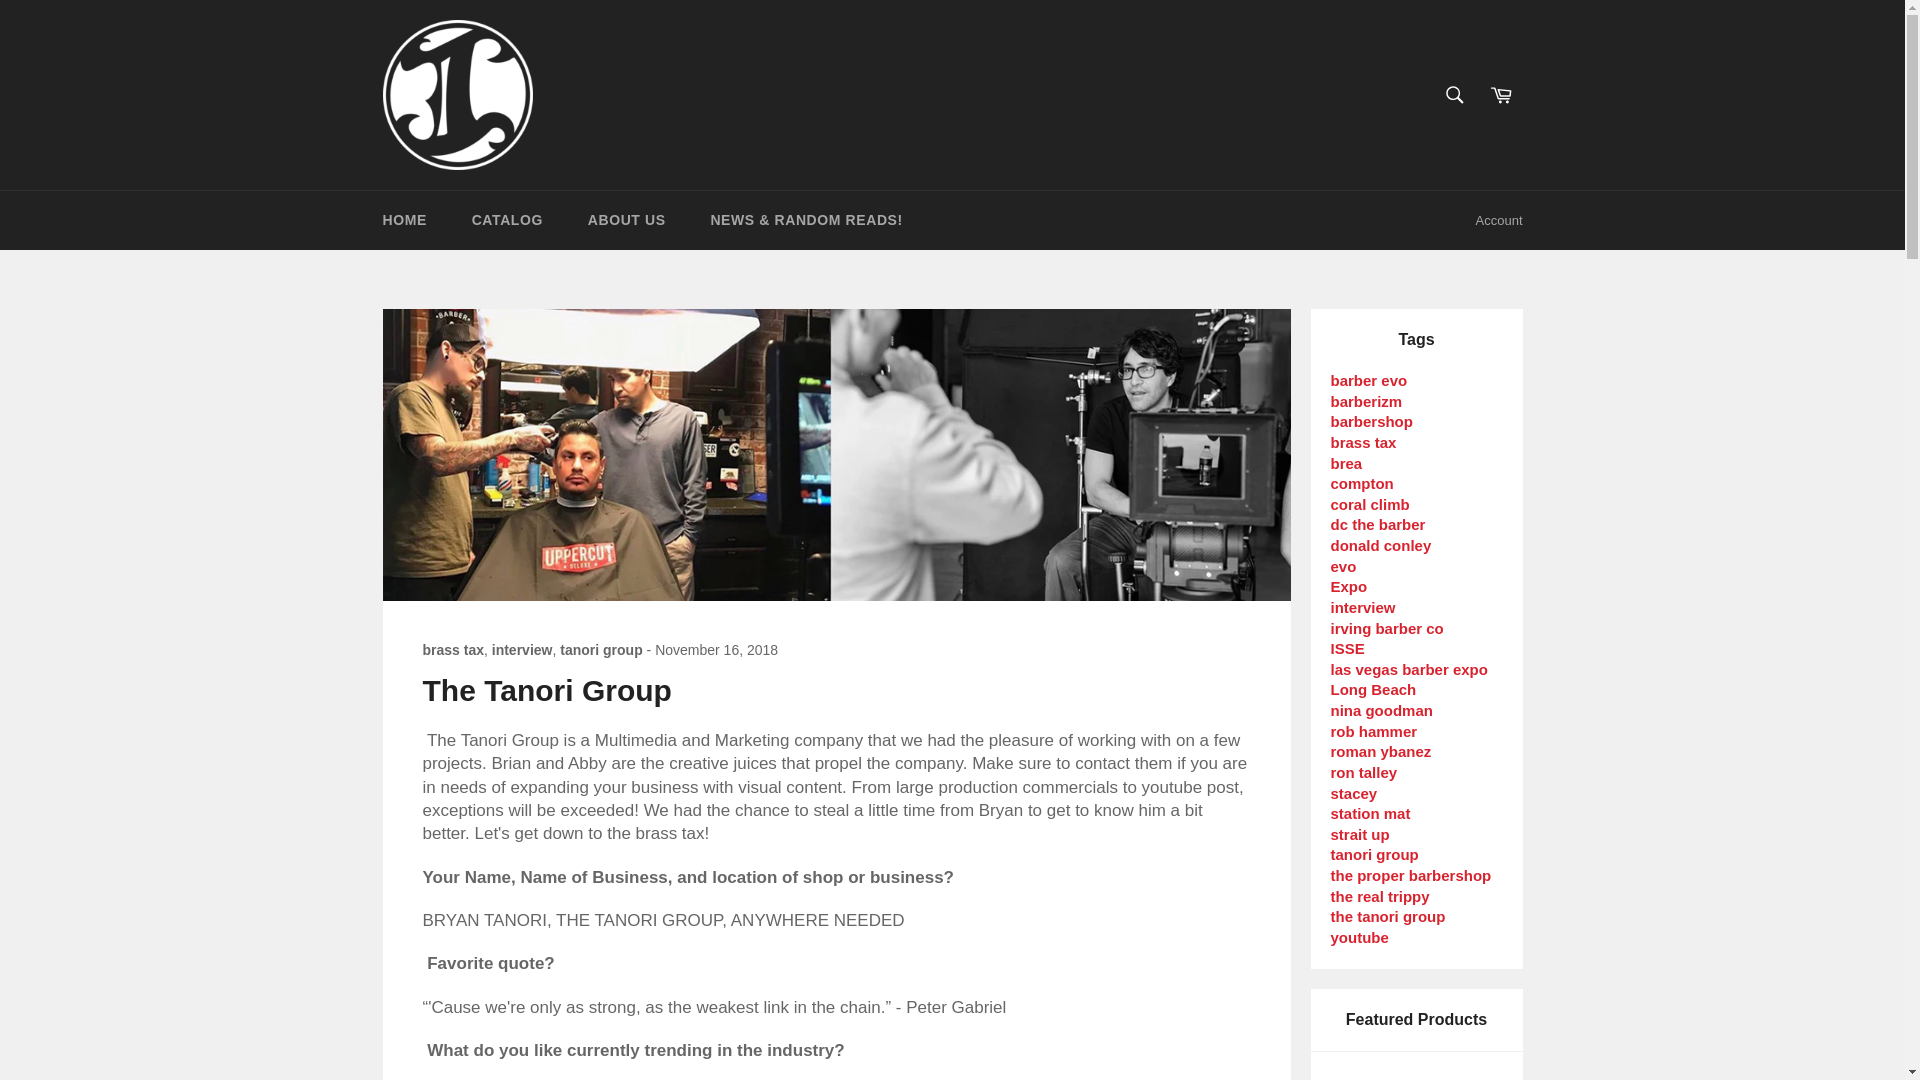 The width and height of the screenshot is (1920, 1080). What do you see at coordinates (1346, 648) in the screenshot?
I see `Show articles tagged ISSE` at bounding box center [1346, 648].